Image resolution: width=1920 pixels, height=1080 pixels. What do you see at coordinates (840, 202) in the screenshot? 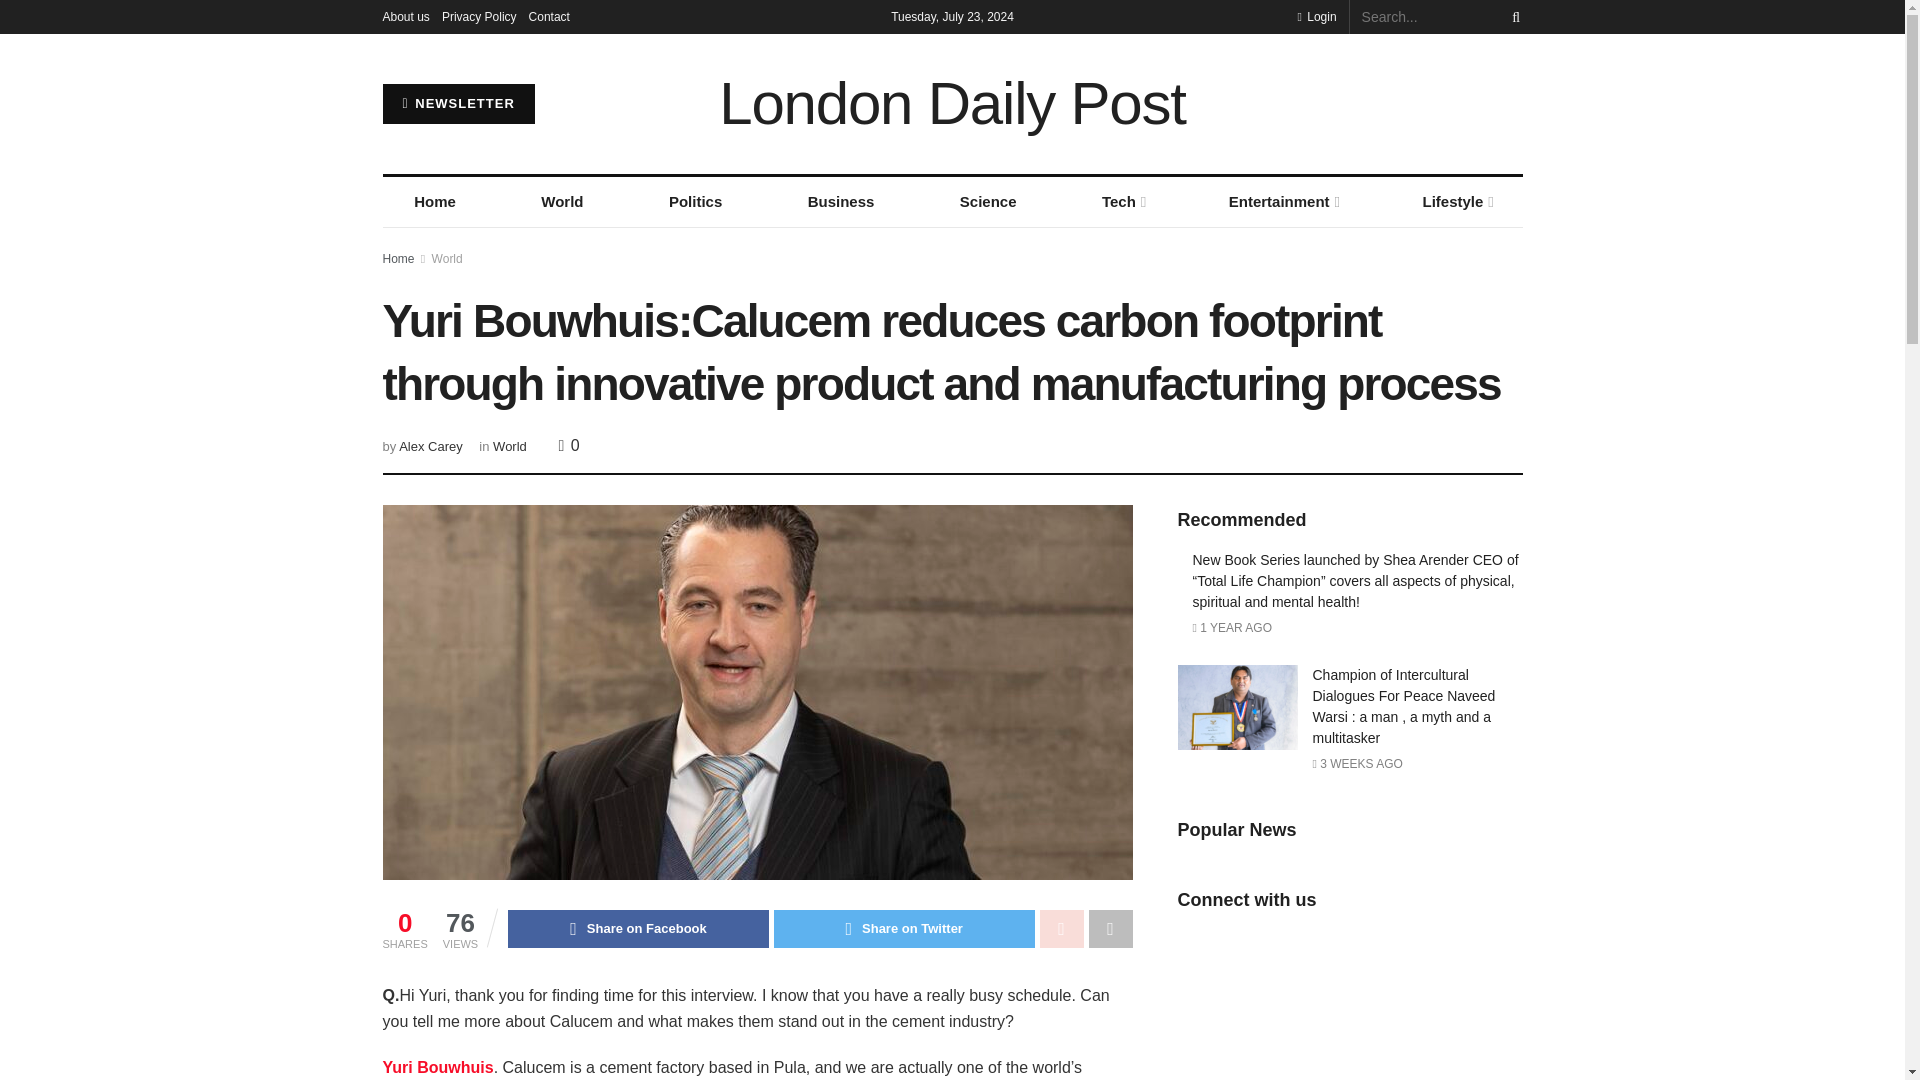
I see `Business` at bounding box center [840, 202].